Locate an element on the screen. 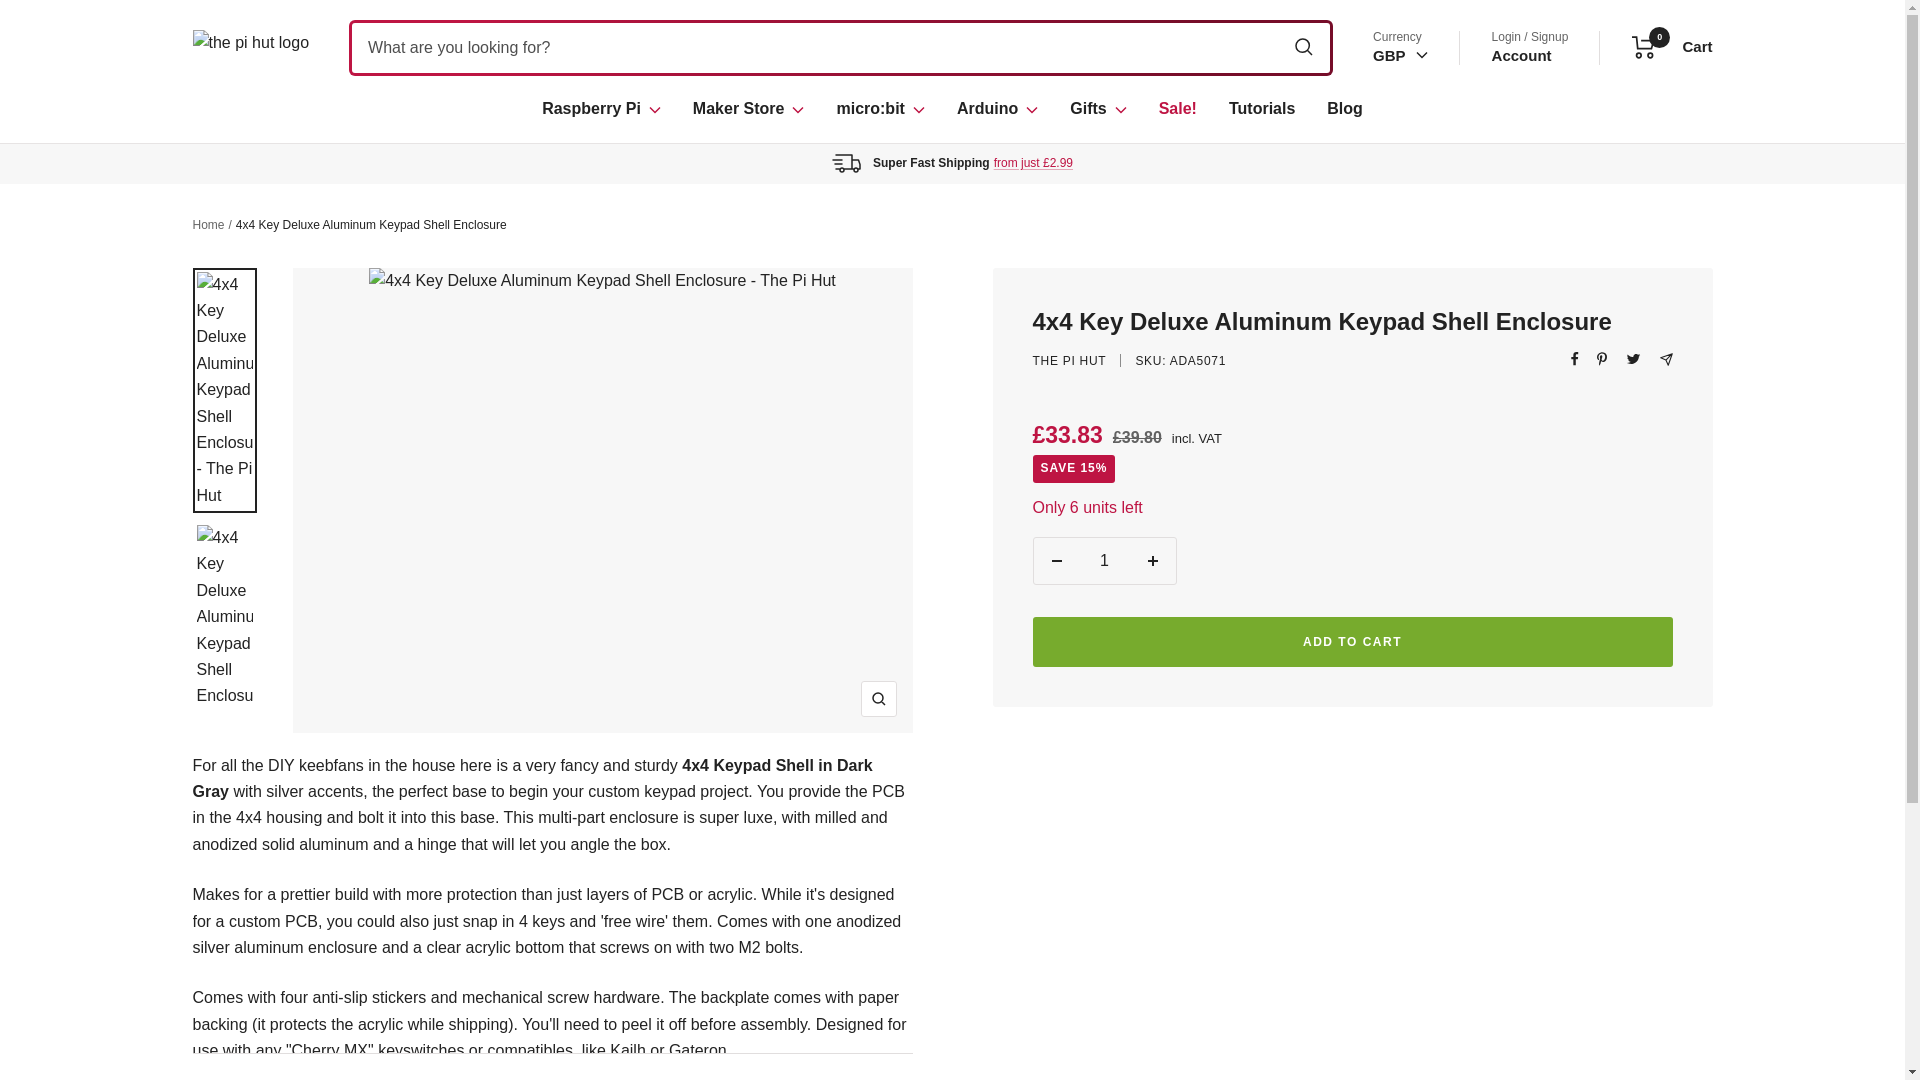 The width and height of the screenshot is (1920, 1080). USD is located at coordinates (1396, 153).